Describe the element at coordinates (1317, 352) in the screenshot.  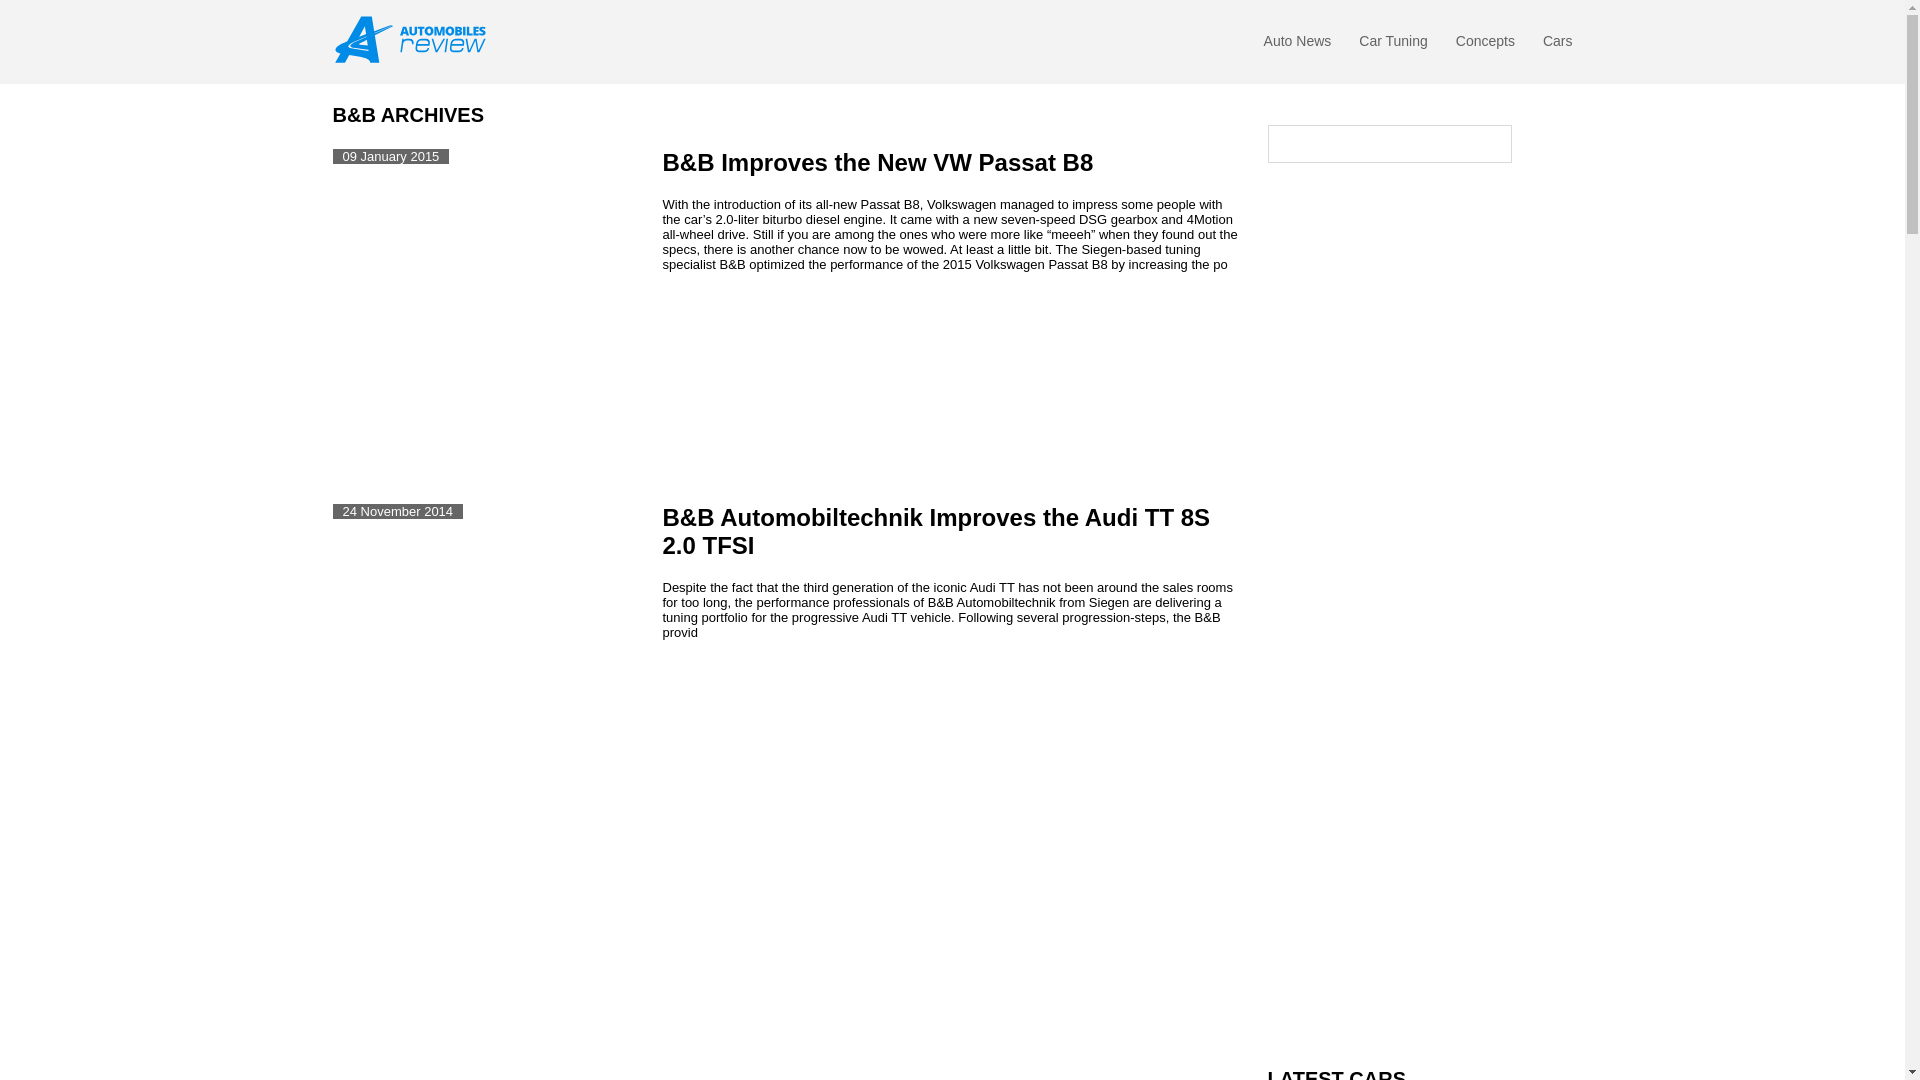
I see `Acura TLX` at that location.